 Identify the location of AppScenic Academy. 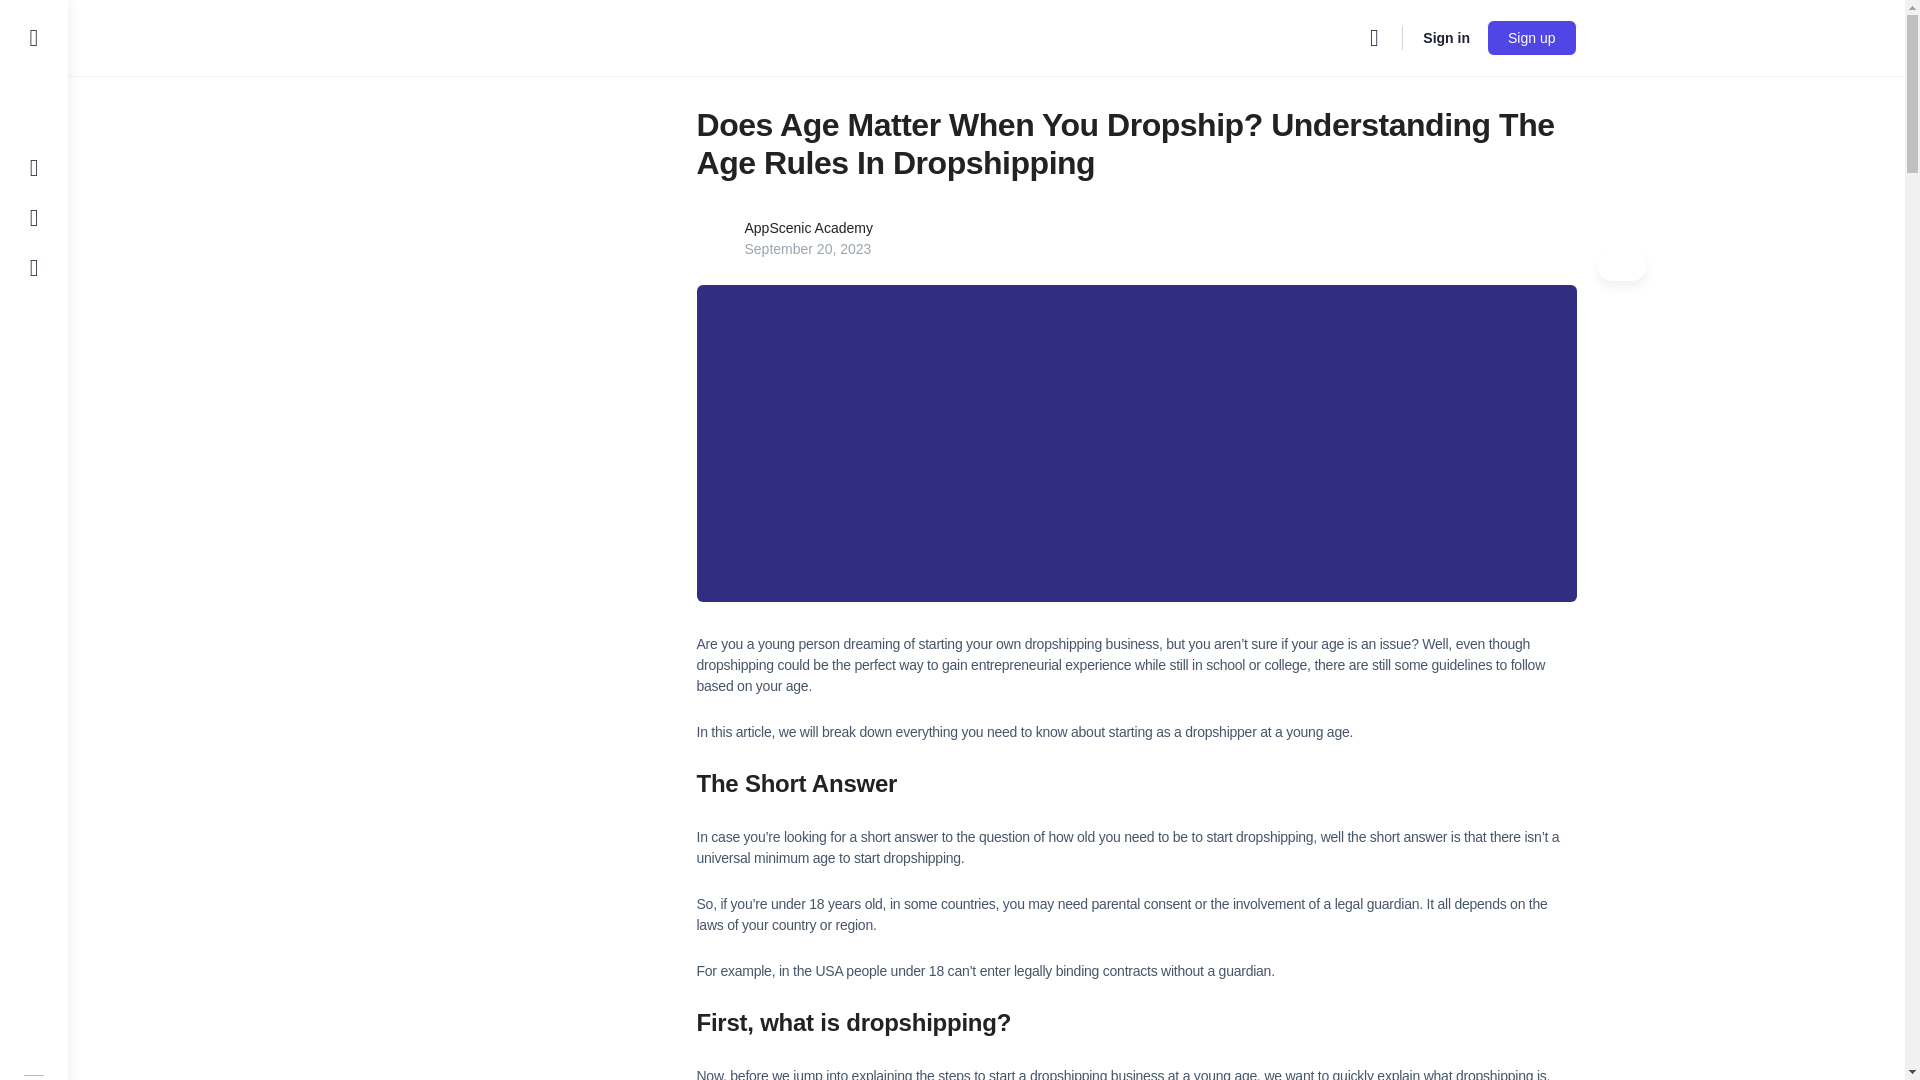
(808, 228).